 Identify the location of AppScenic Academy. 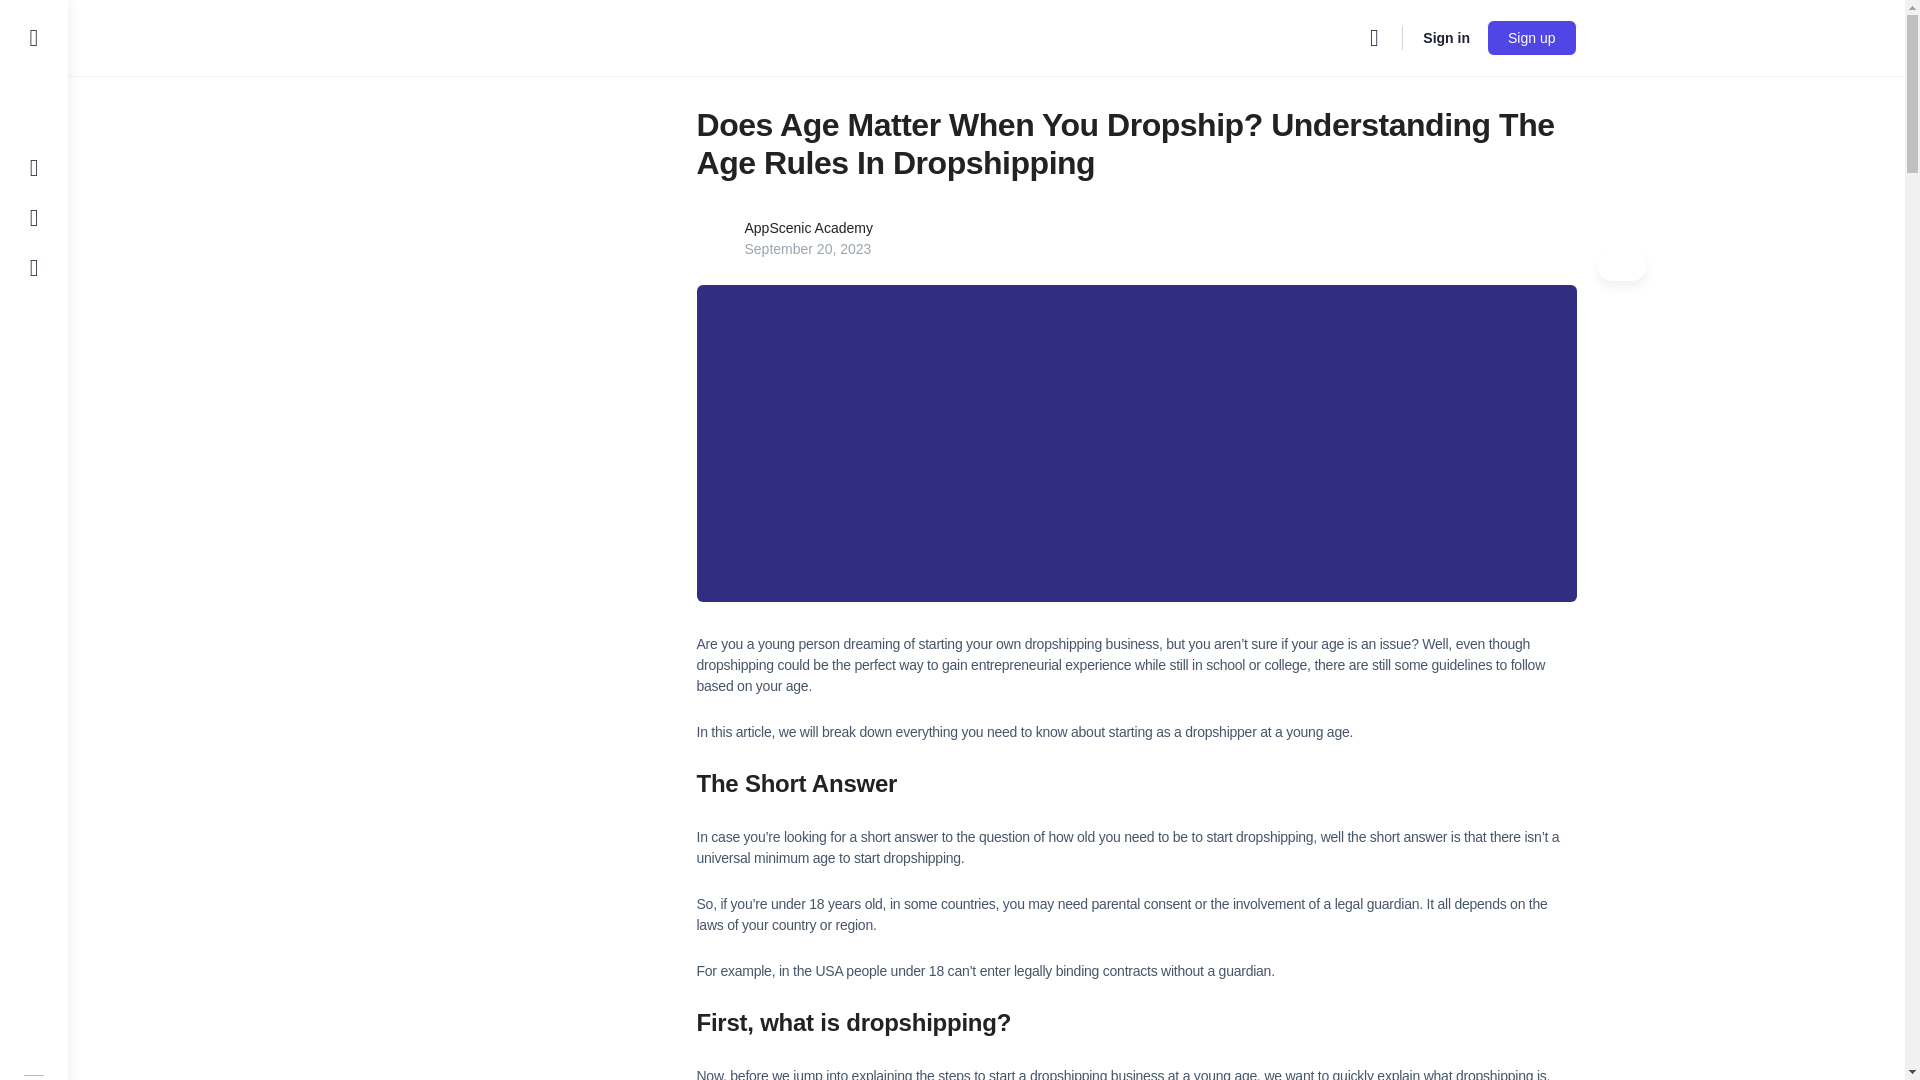
(808, 228).